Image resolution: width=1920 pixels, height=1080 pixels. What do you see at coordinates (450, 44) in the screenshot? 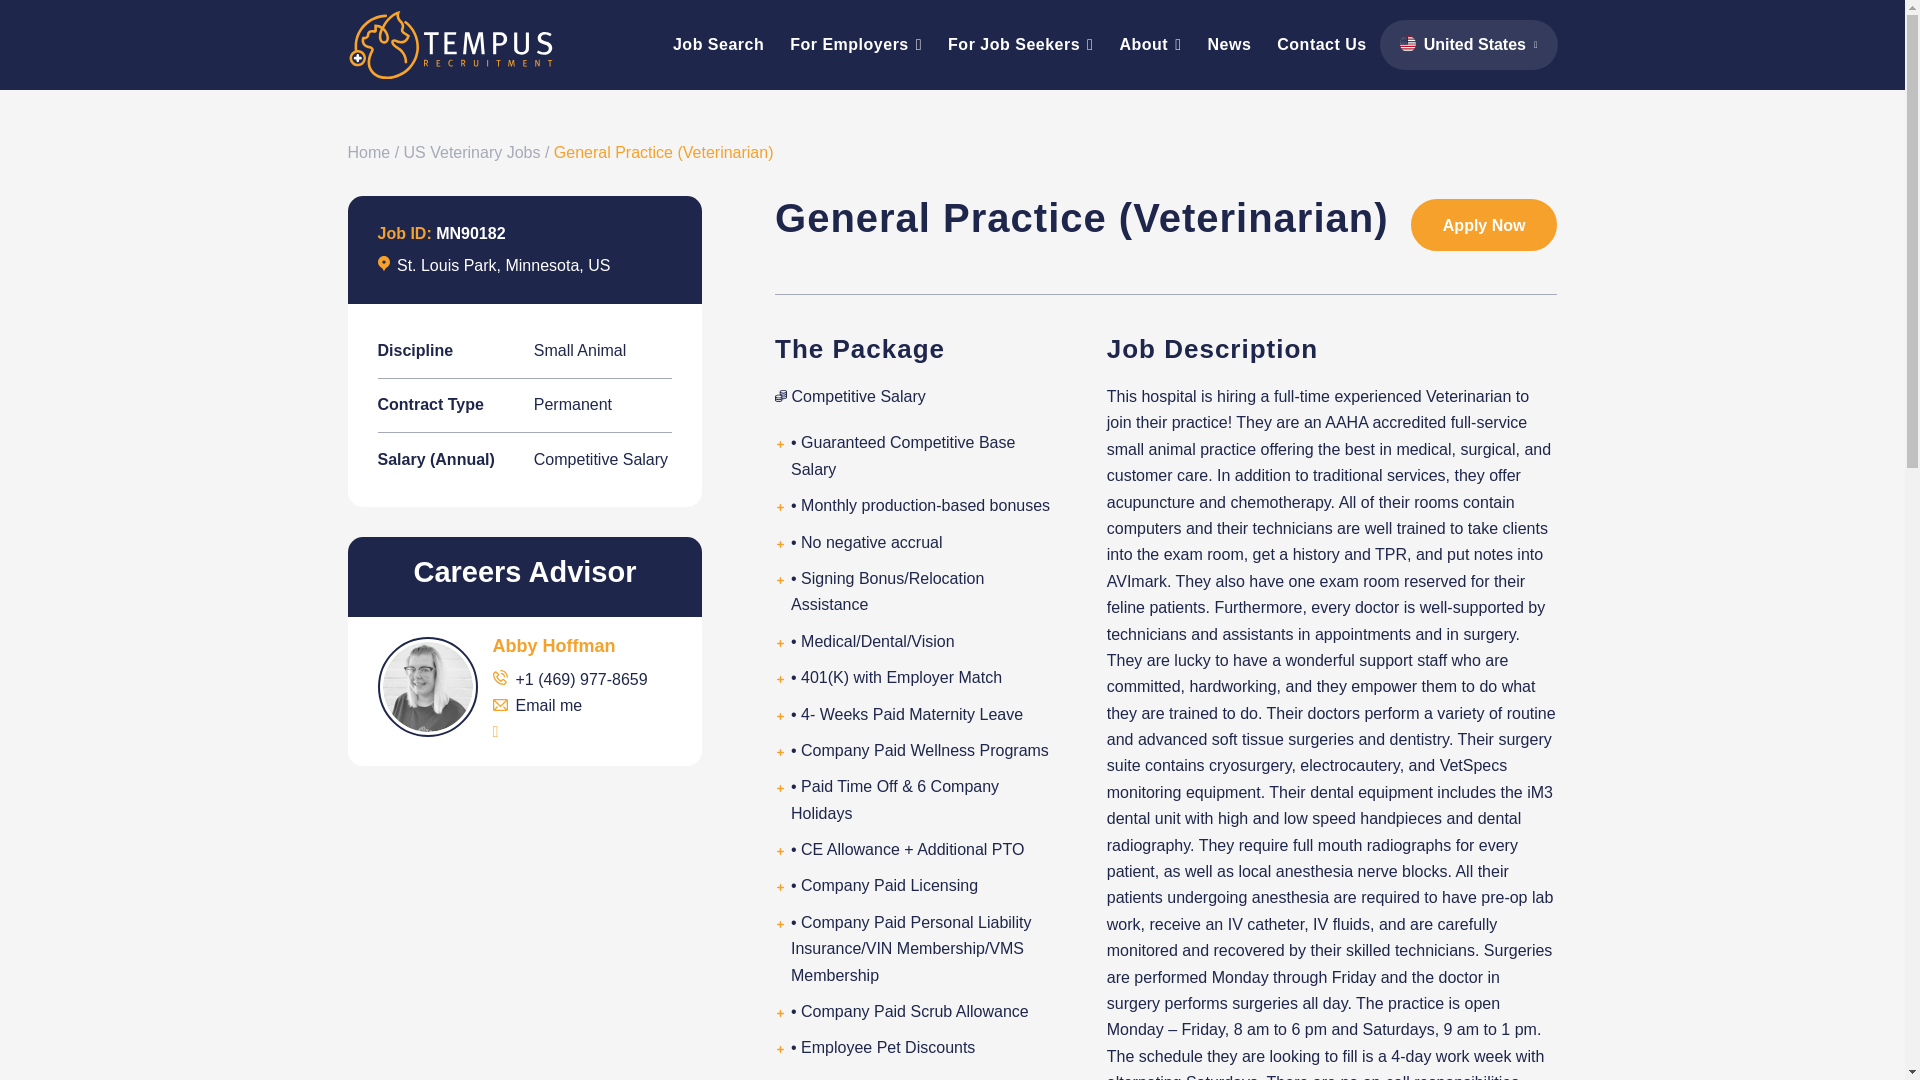
I see `tempus-recruitment-logo-white` at bounding box center [450, 44].